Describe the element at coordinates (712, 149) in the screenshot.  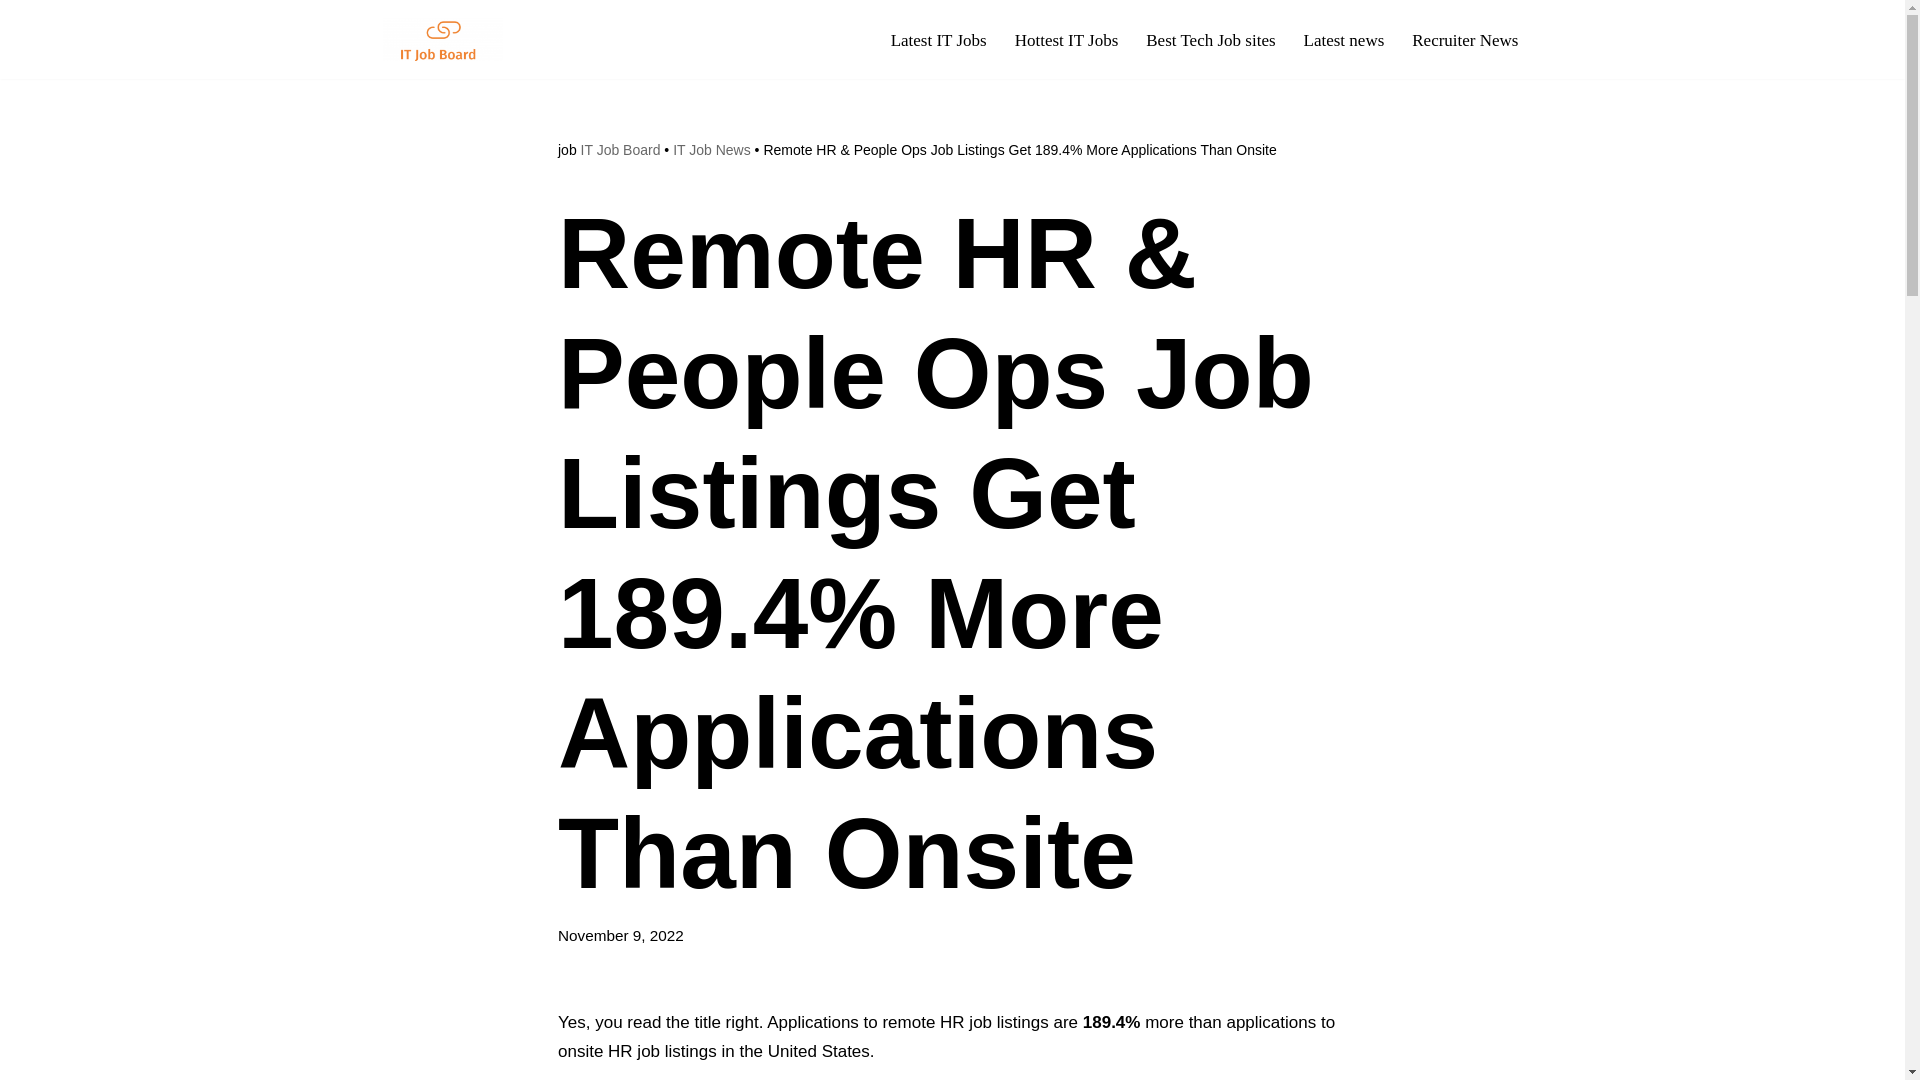
I see `IT Job News` at that location.